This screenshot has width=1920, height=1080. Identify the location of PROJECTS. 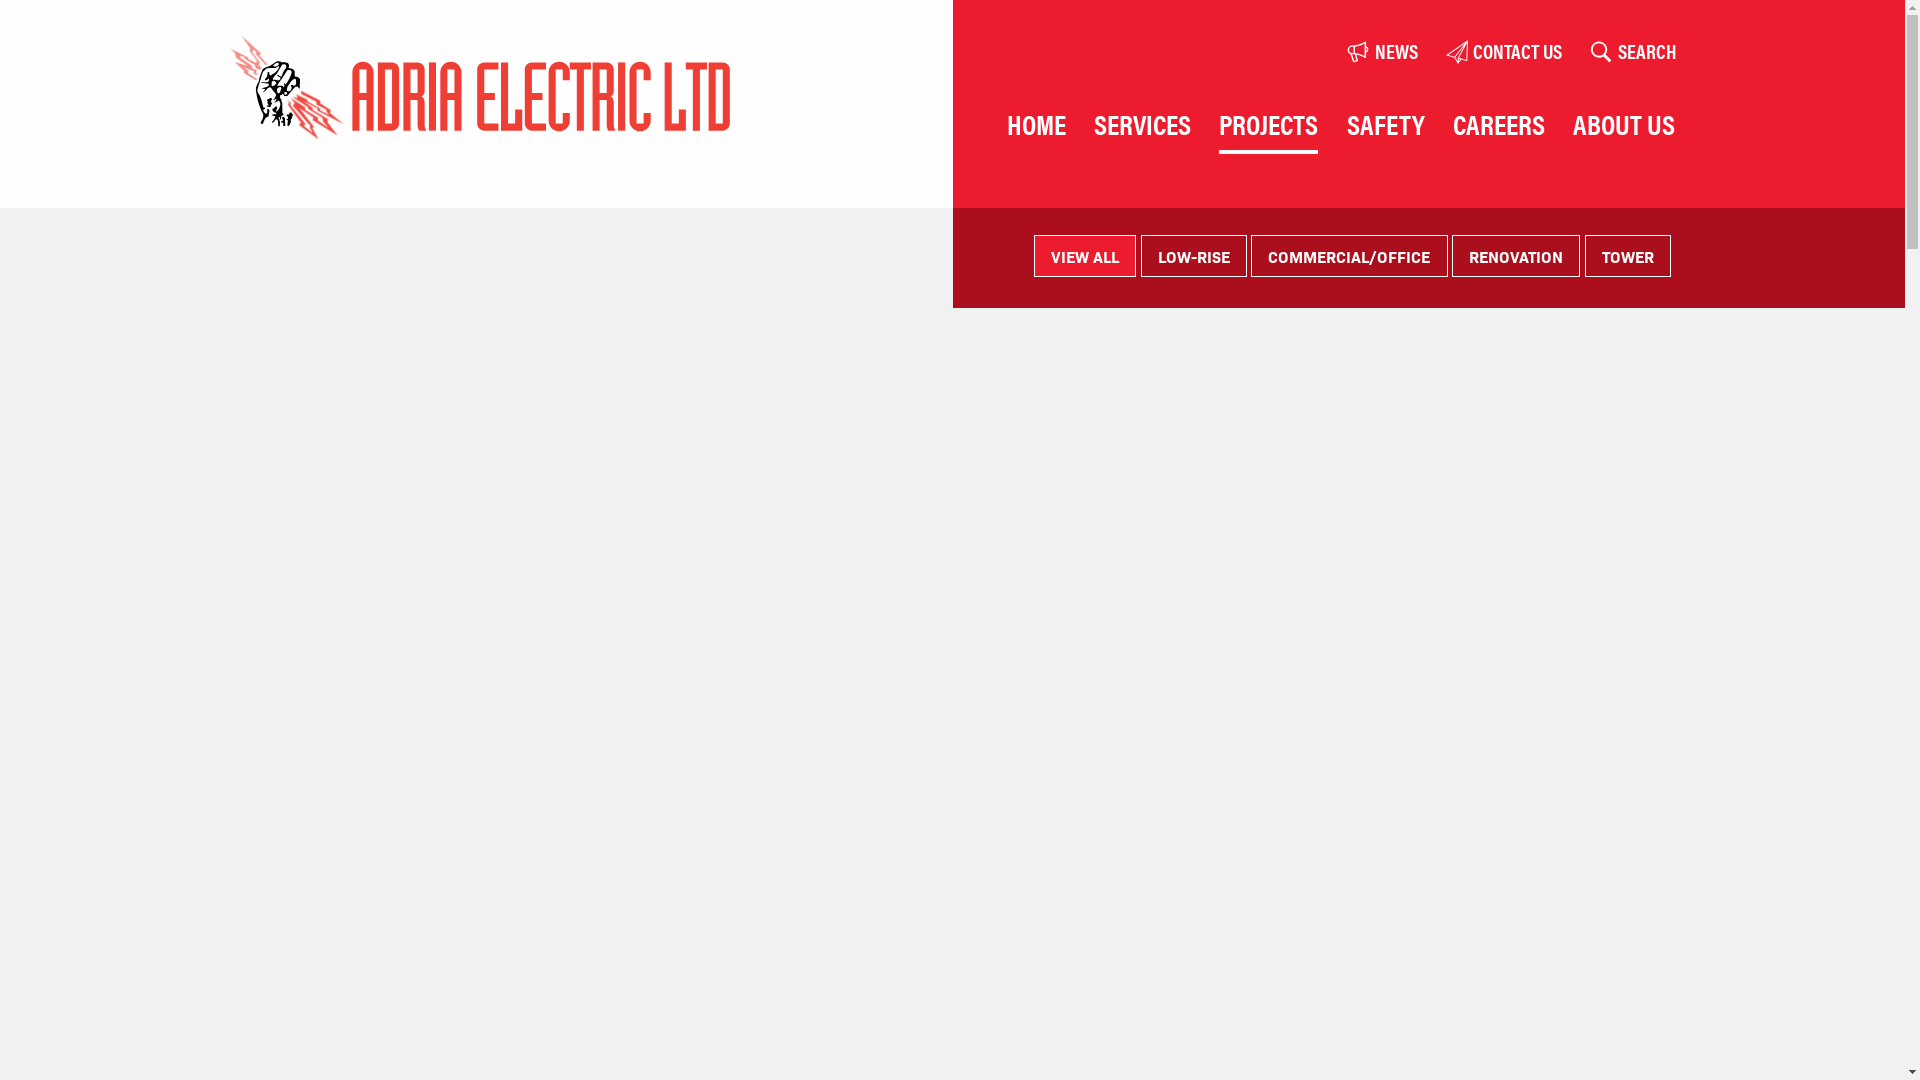
(1268, 123).